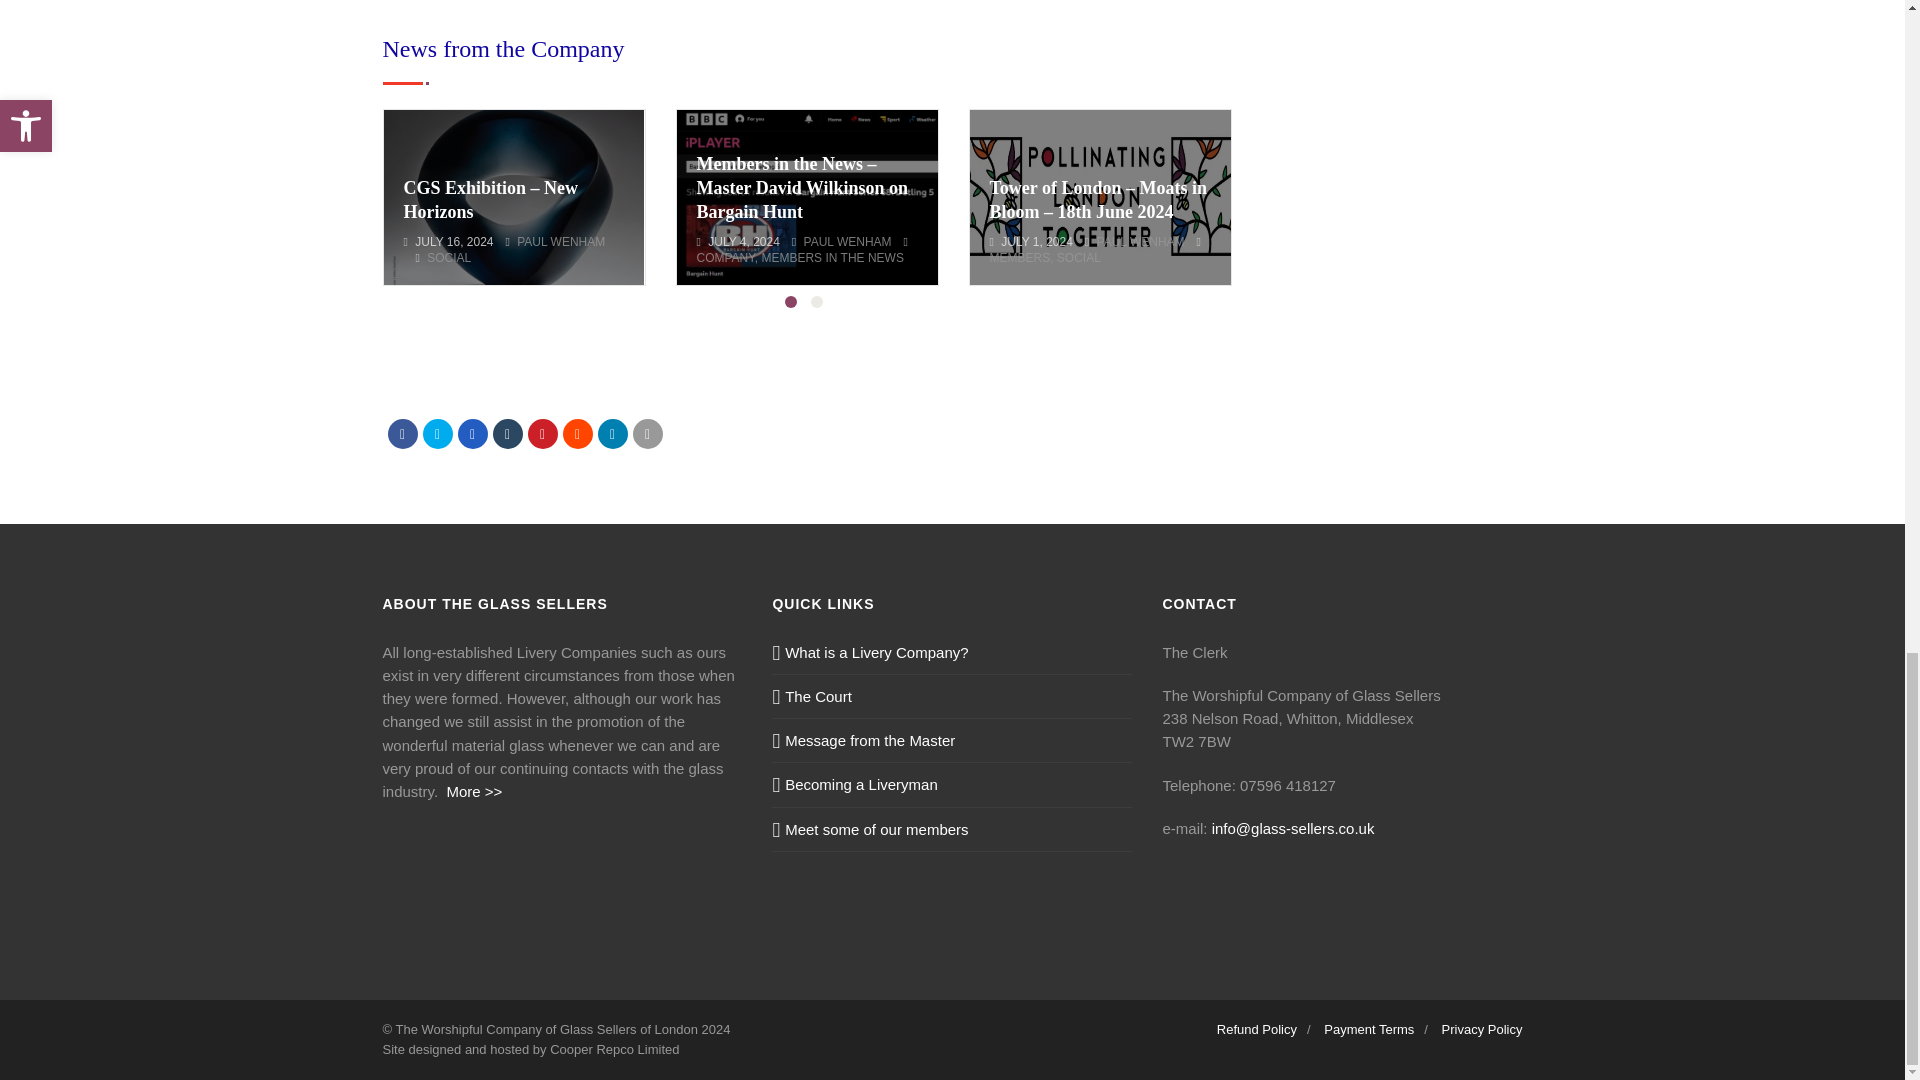 The image size is (1920, 1080). Describe the element at coordinates (436, 434) in the screenshot. I see `Tweet` at that location.